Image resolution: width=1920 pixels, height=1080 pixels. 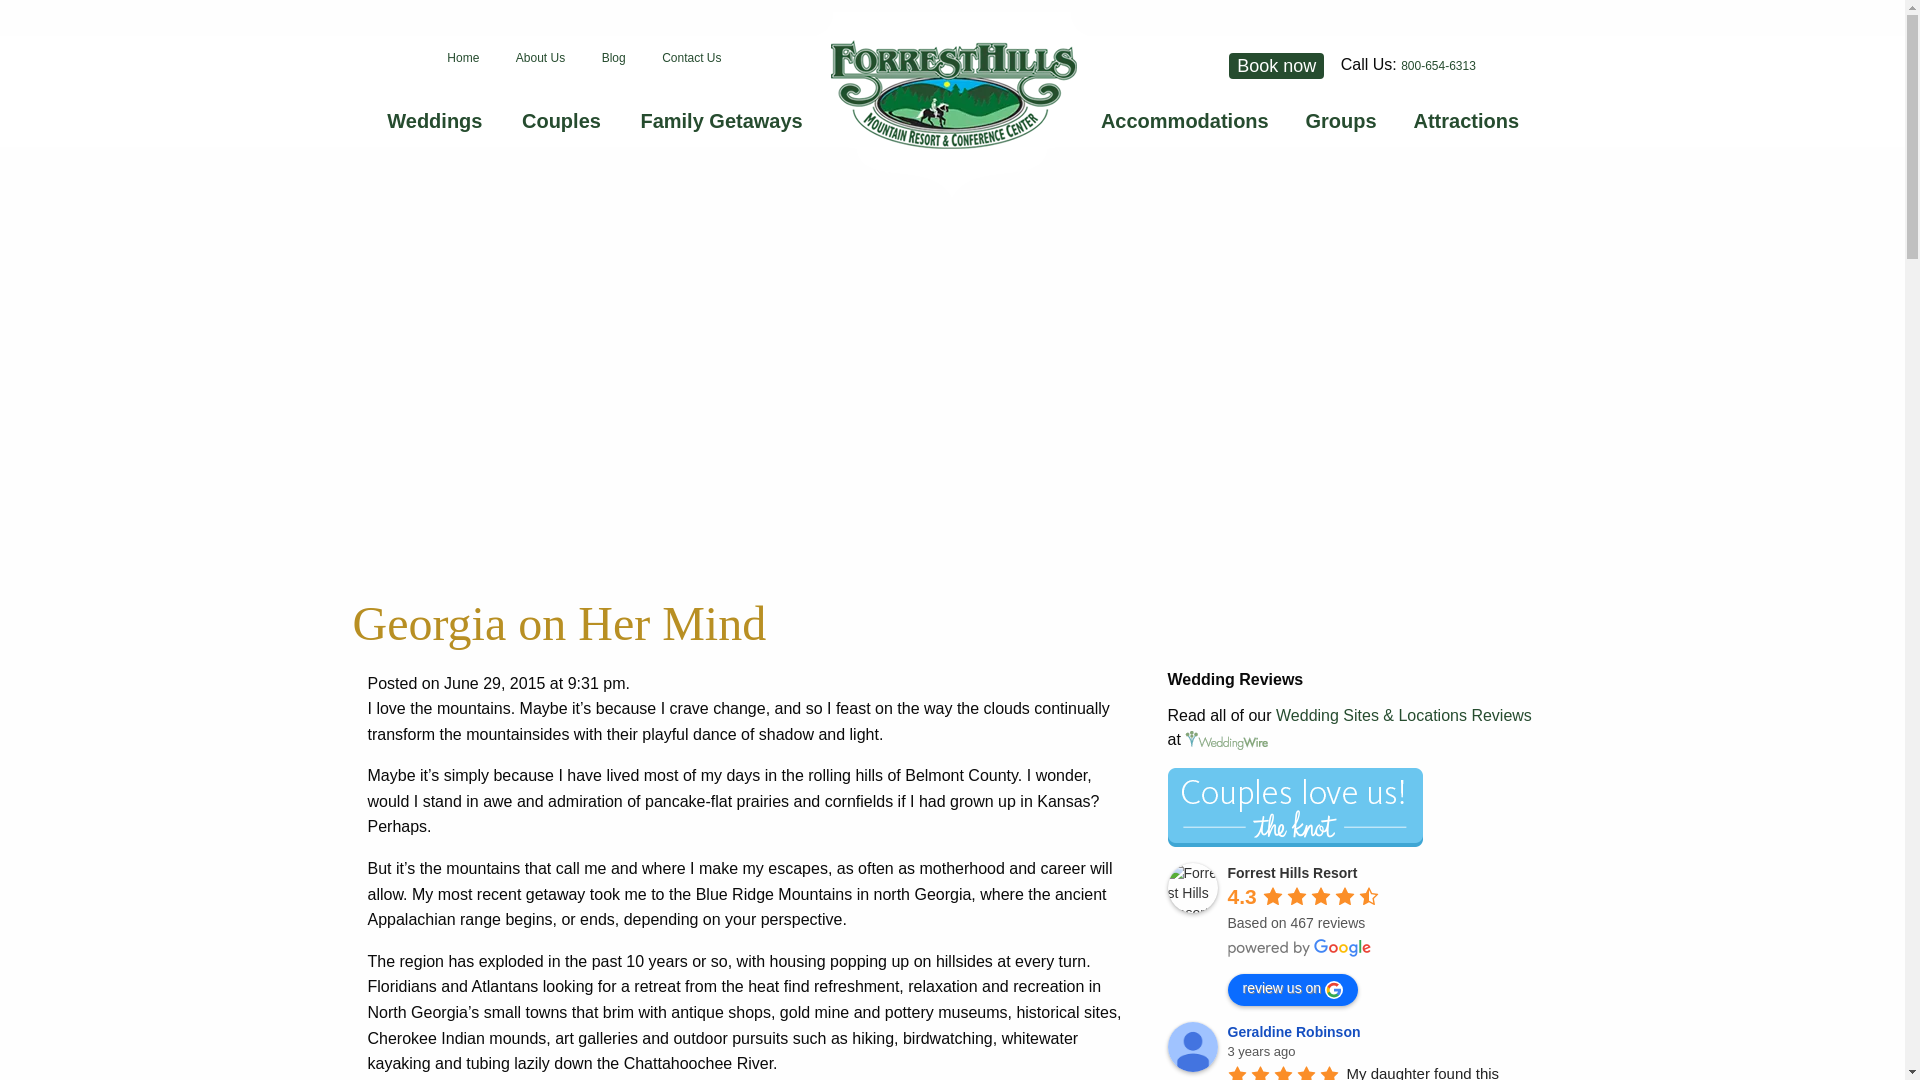 I want to click on Groups, so click(x=1342, y=120).